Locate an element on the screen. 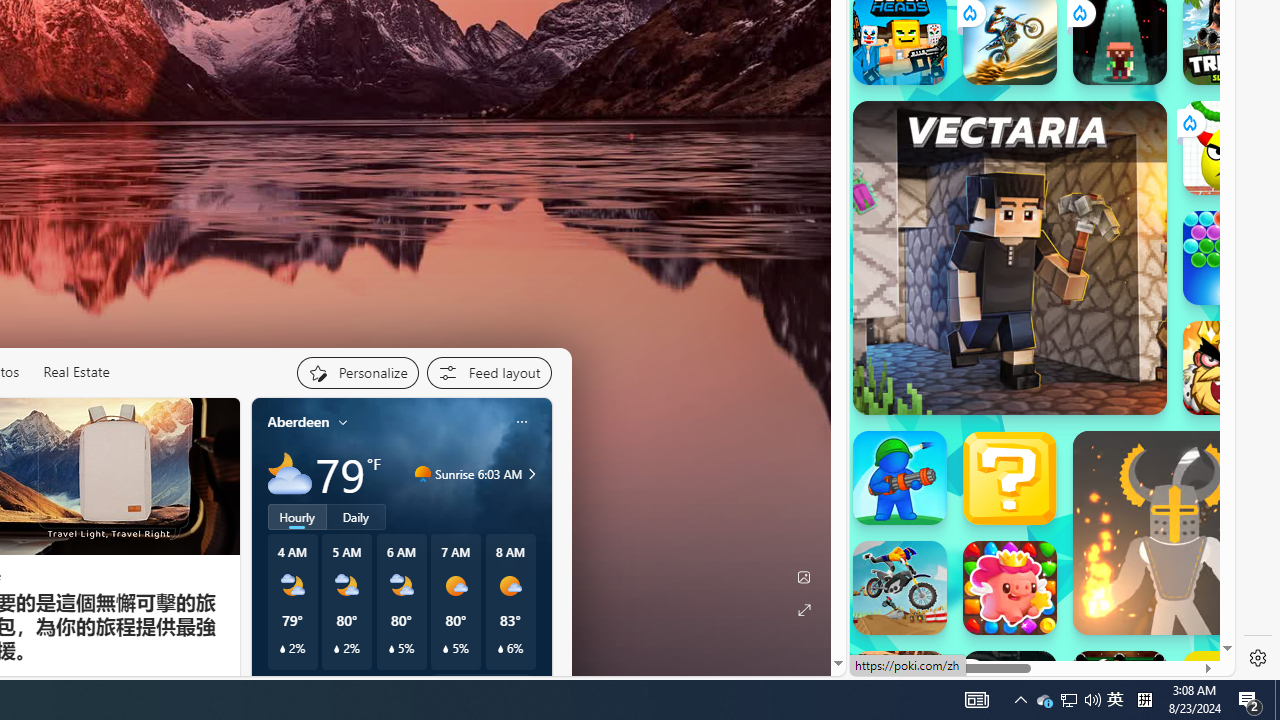 This screenshot has width=1280, height=720. Hills of Steel is located at coordinates (944, 234).